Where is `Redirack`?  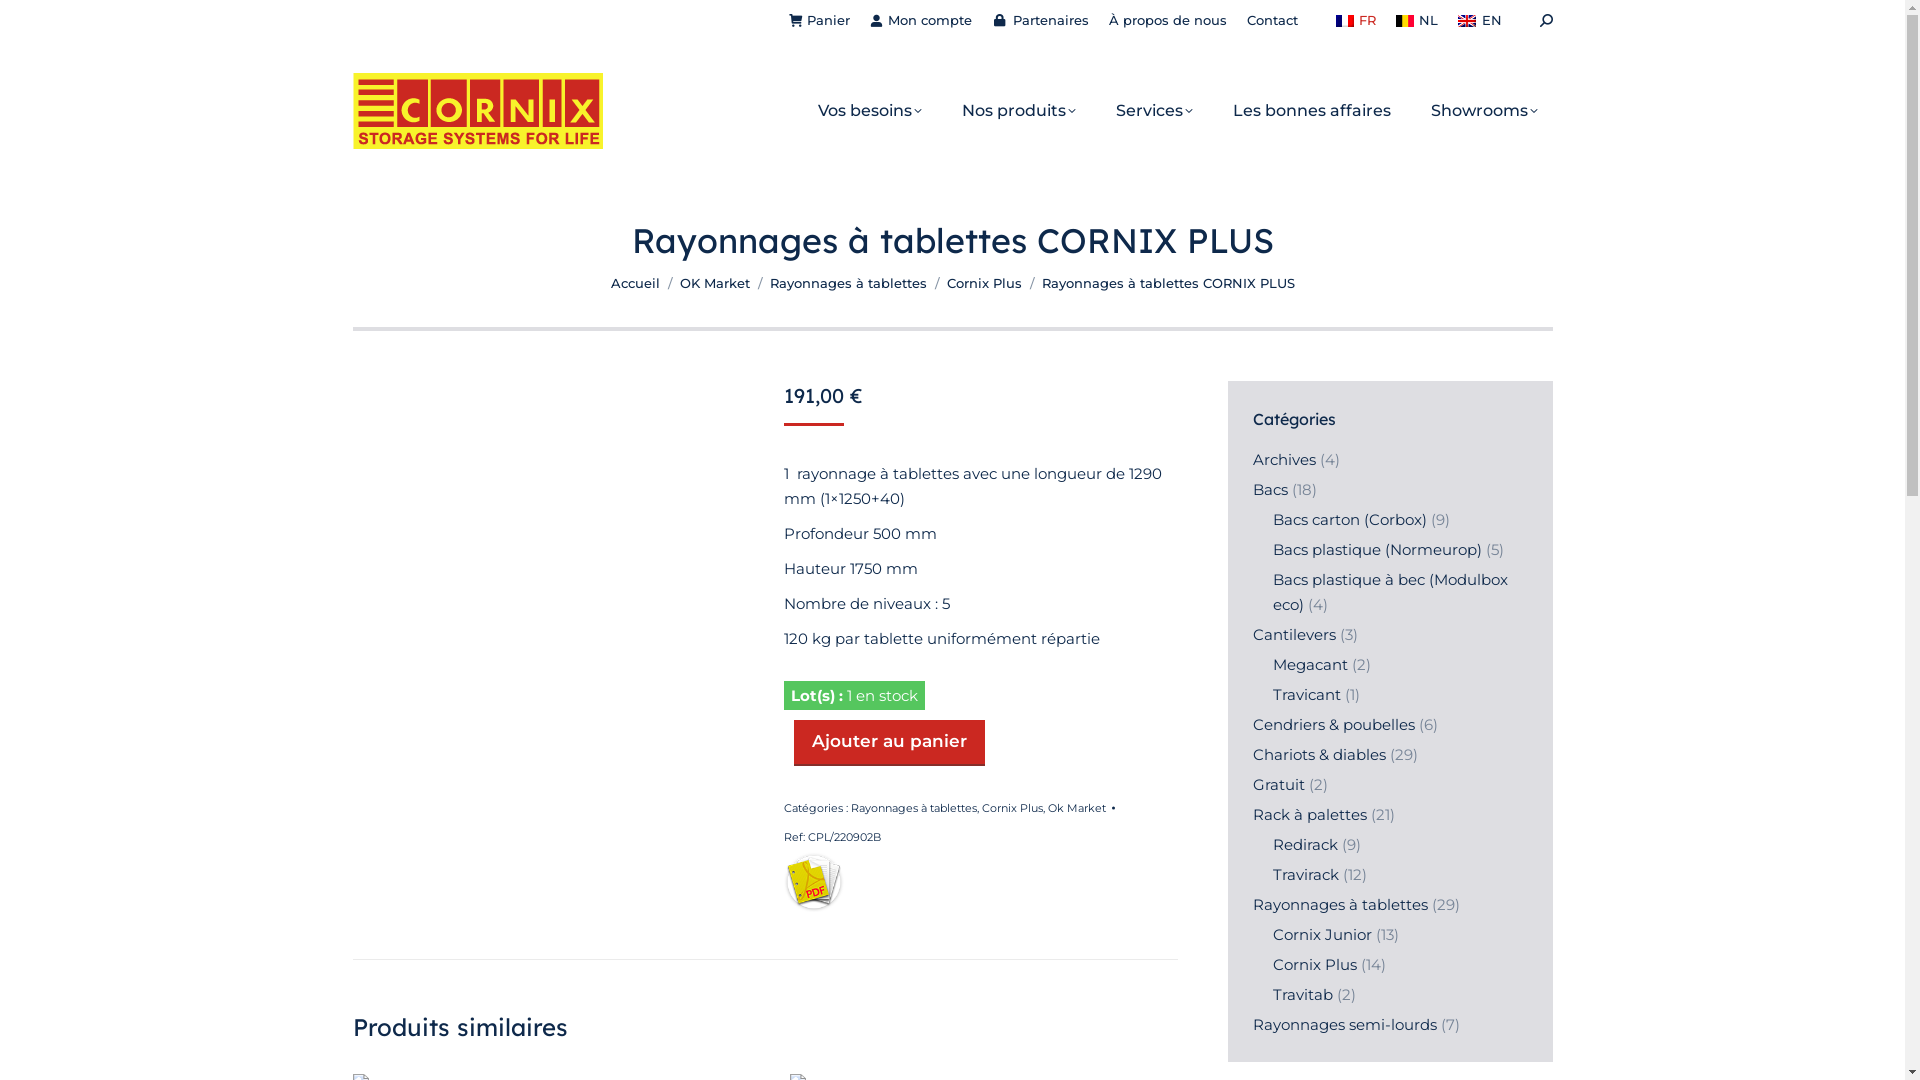 Redirack is located at coordinates (1304, 844).